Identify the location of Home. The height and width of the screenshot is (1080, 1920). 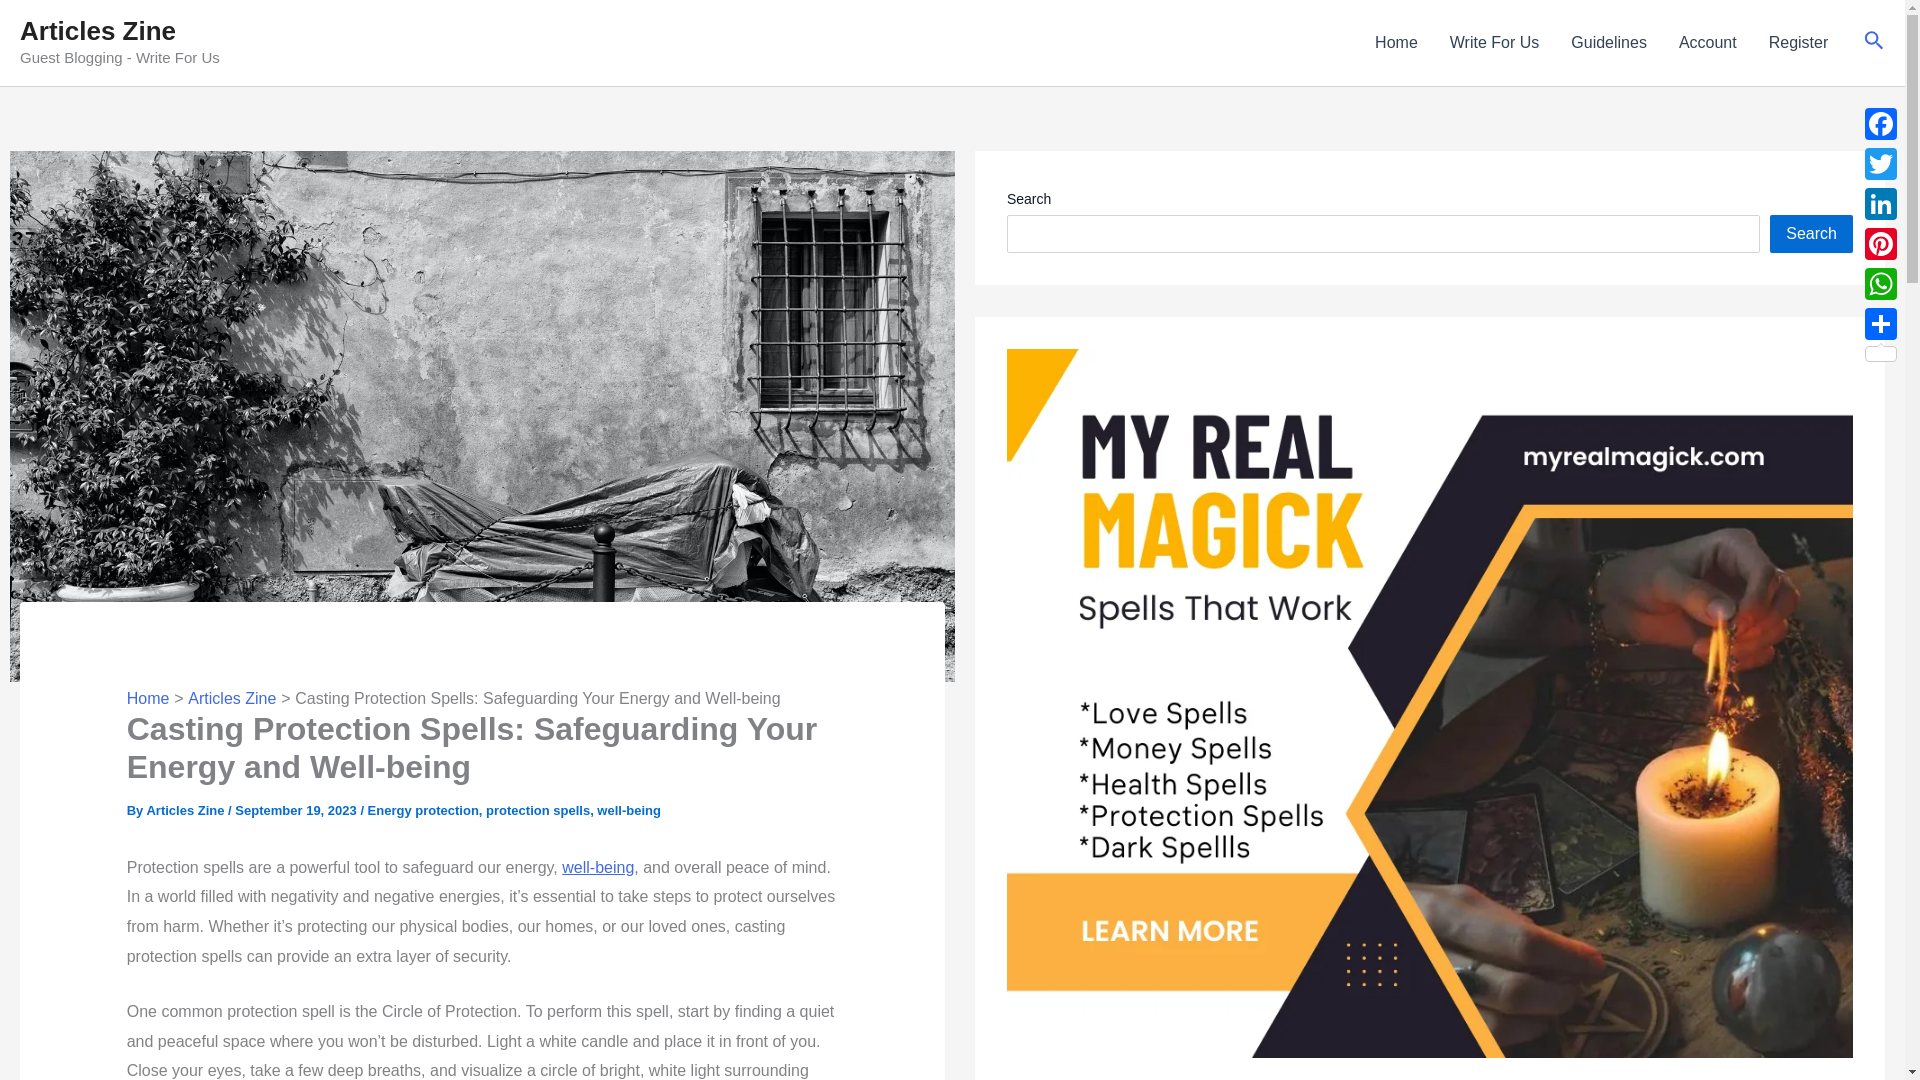
(1396, 43).